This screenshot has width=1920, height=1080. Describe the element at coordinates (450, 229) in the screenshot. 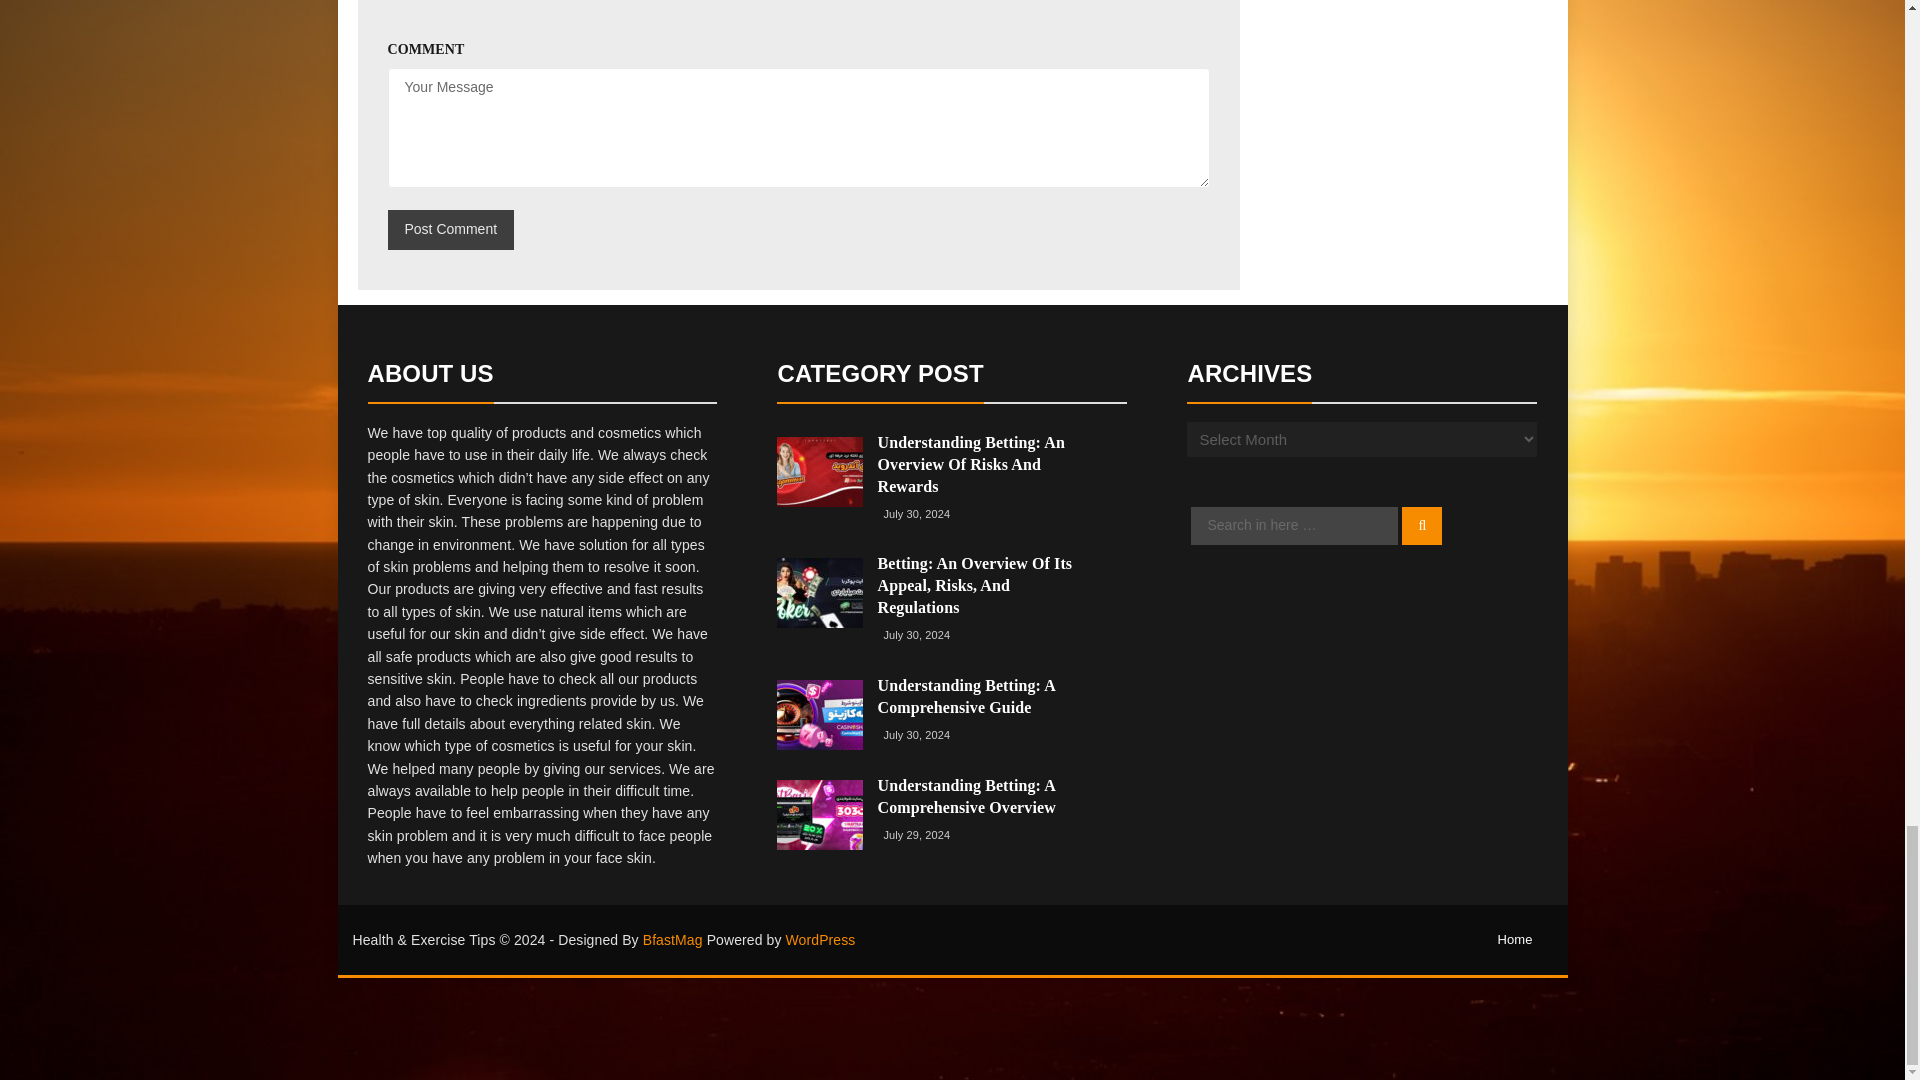

I see `Post Comment` at that location.